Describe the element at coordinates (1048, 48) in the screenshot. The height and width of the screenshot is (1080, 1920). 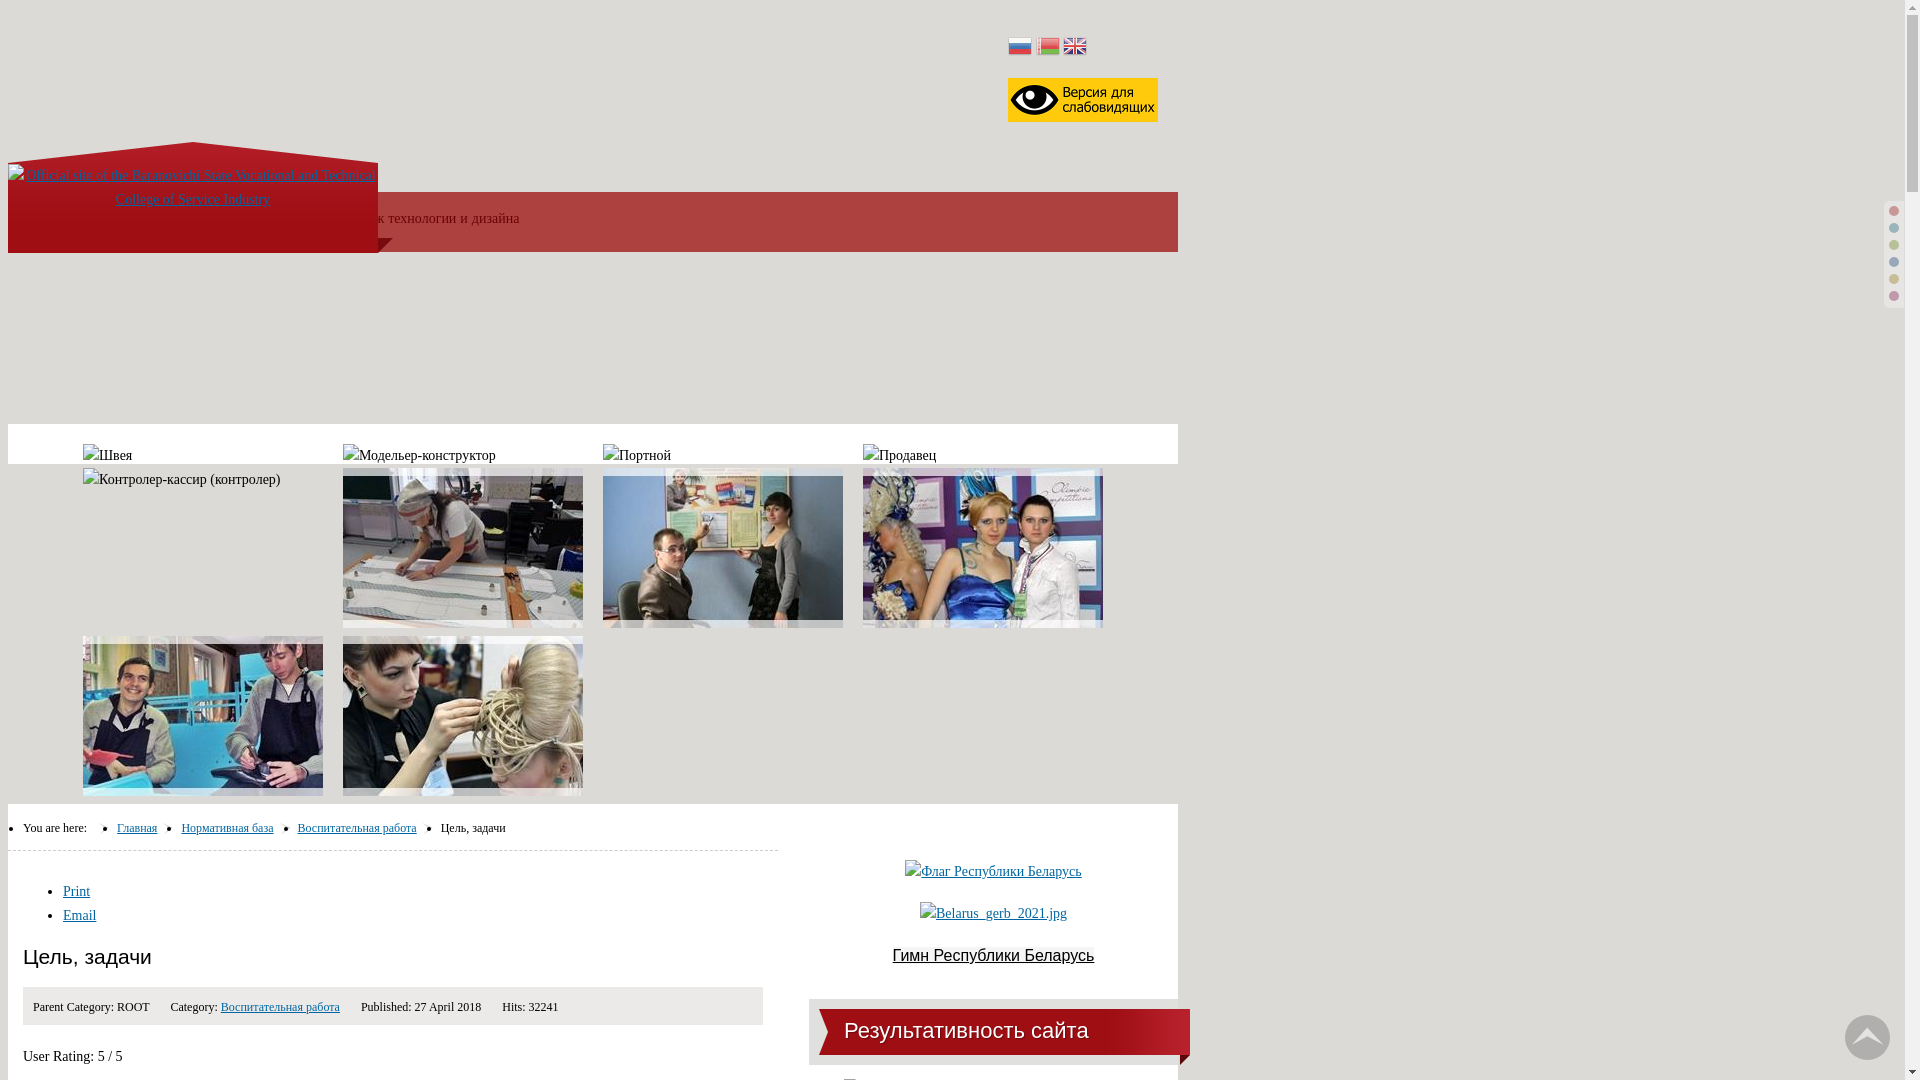
I see `Belarusian` at that location.